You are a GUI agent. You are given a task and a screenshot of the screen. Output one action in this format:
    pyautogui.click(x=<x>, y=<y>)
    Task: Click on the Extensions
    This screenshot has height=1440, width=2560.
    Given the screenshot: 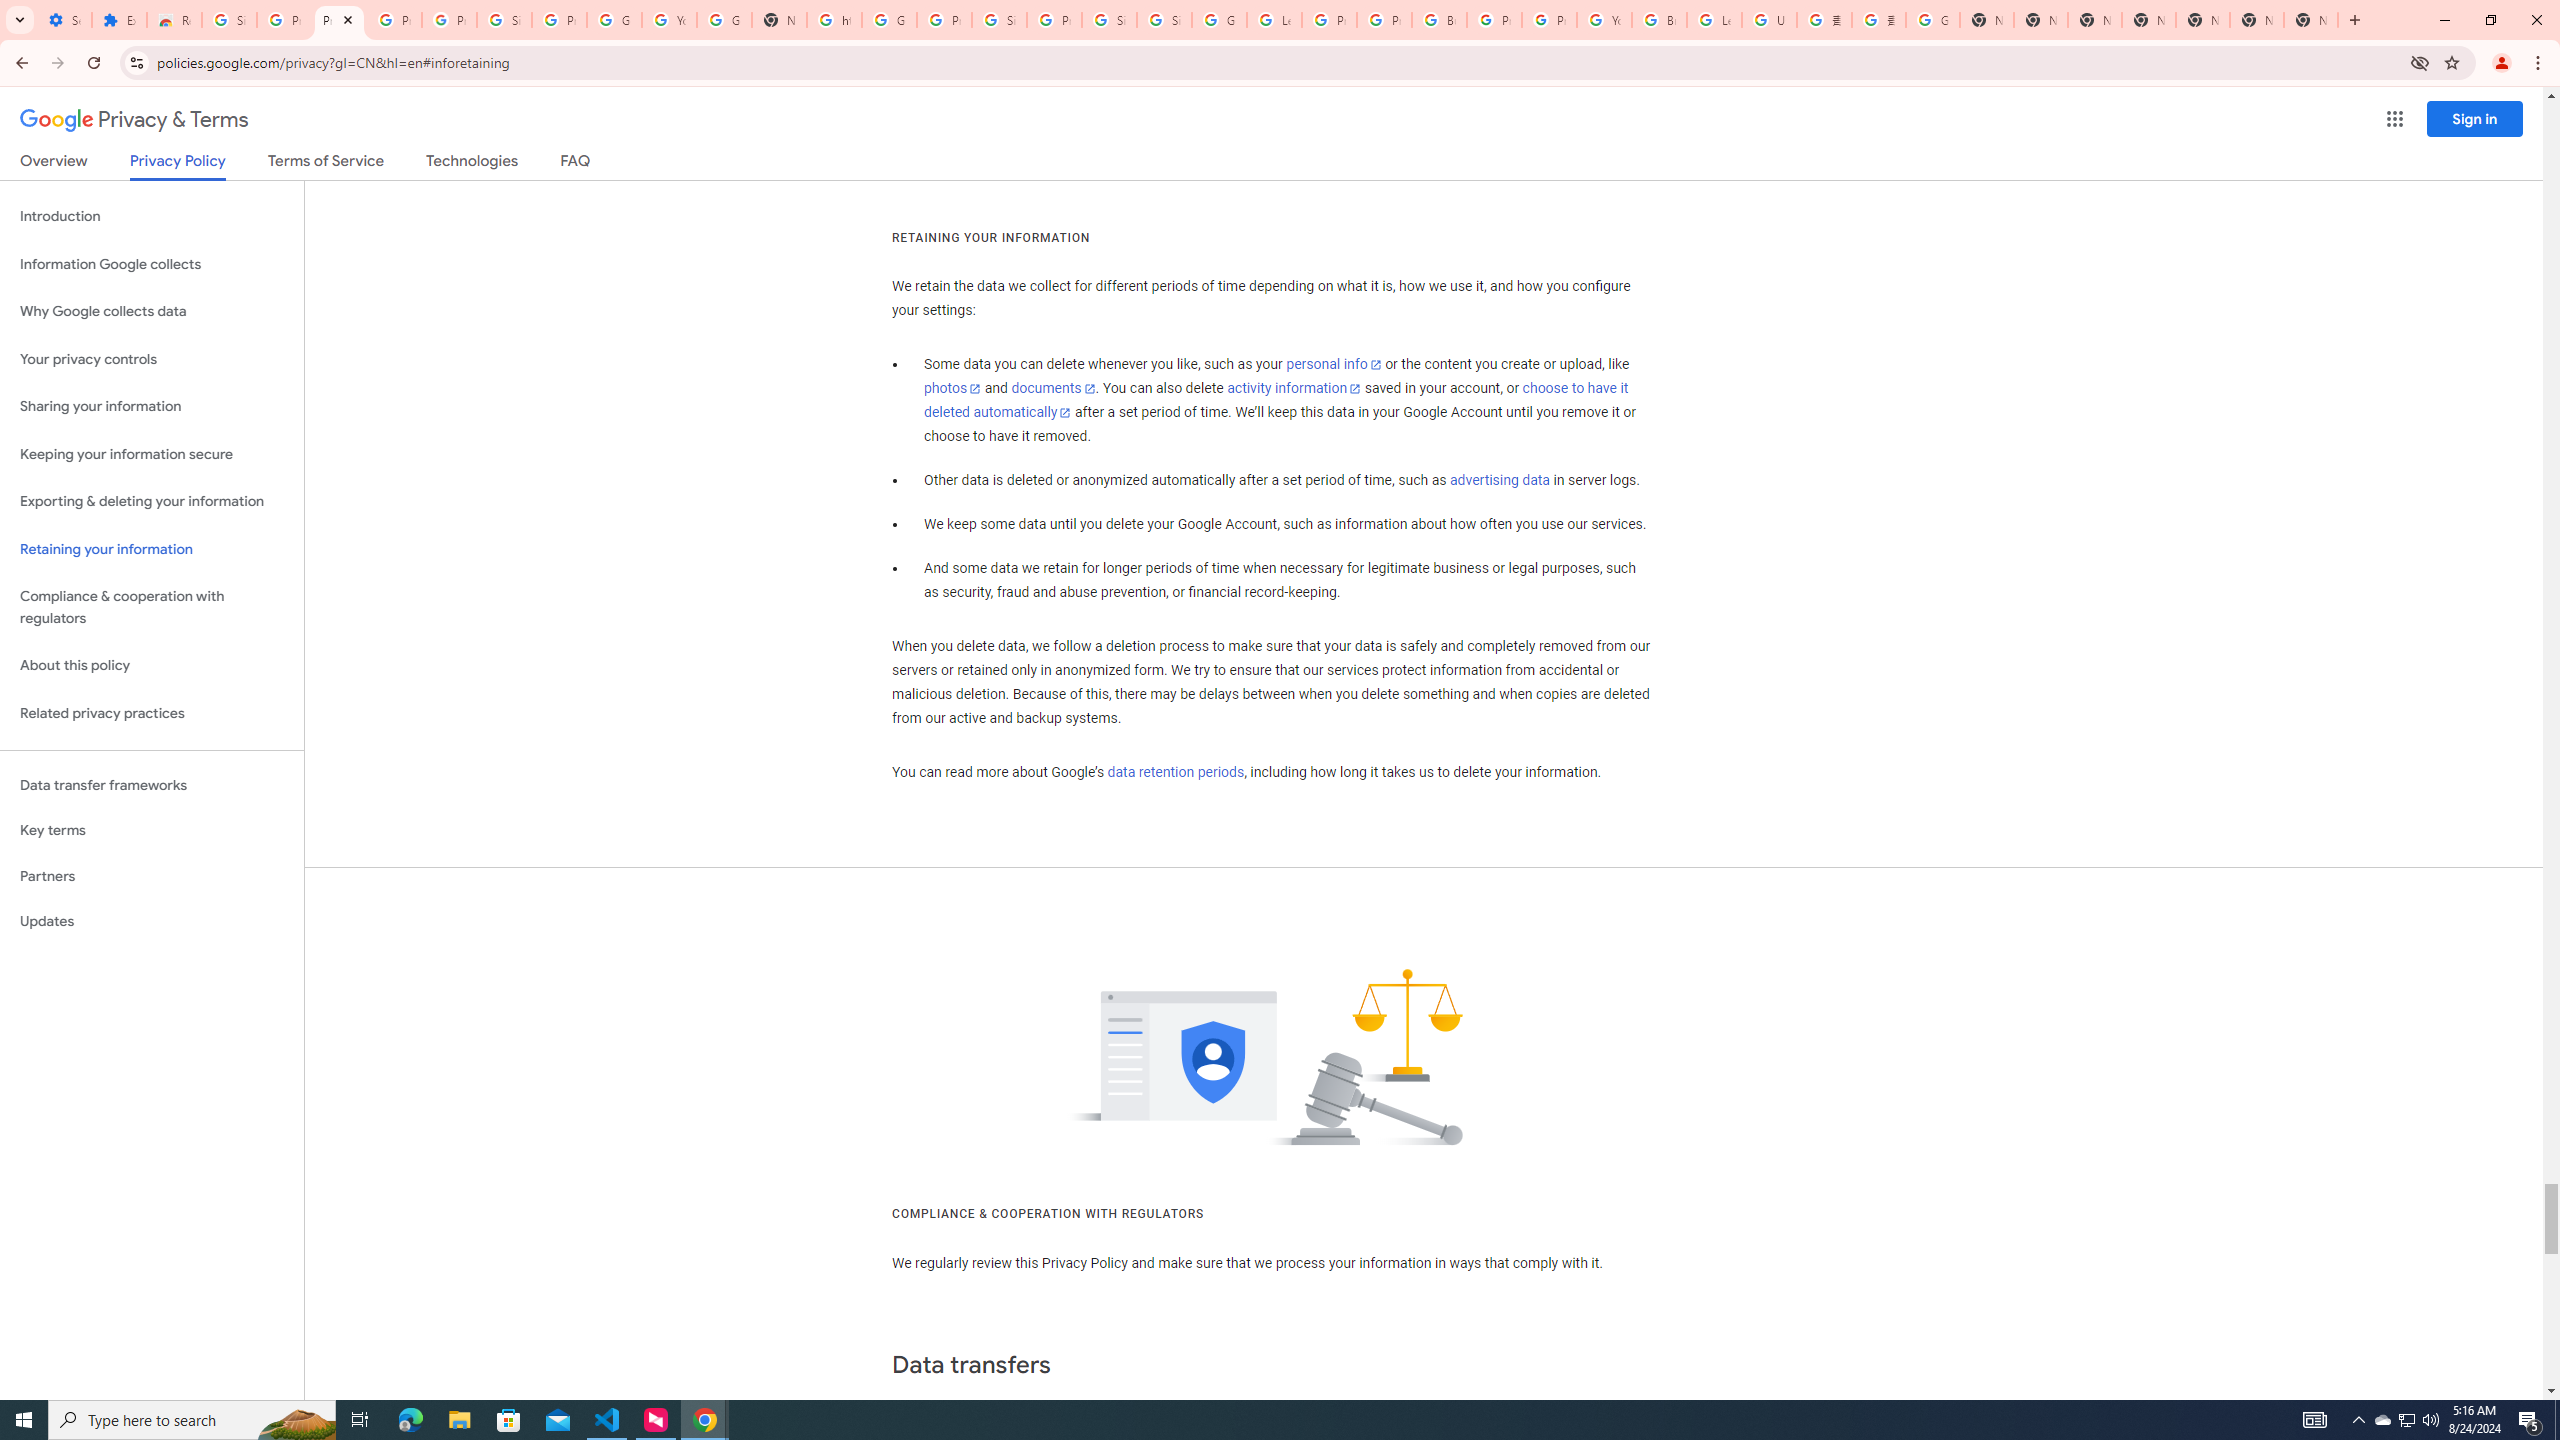 What is the action you would take?
    pyautogui.click(x=118, y=20)
    